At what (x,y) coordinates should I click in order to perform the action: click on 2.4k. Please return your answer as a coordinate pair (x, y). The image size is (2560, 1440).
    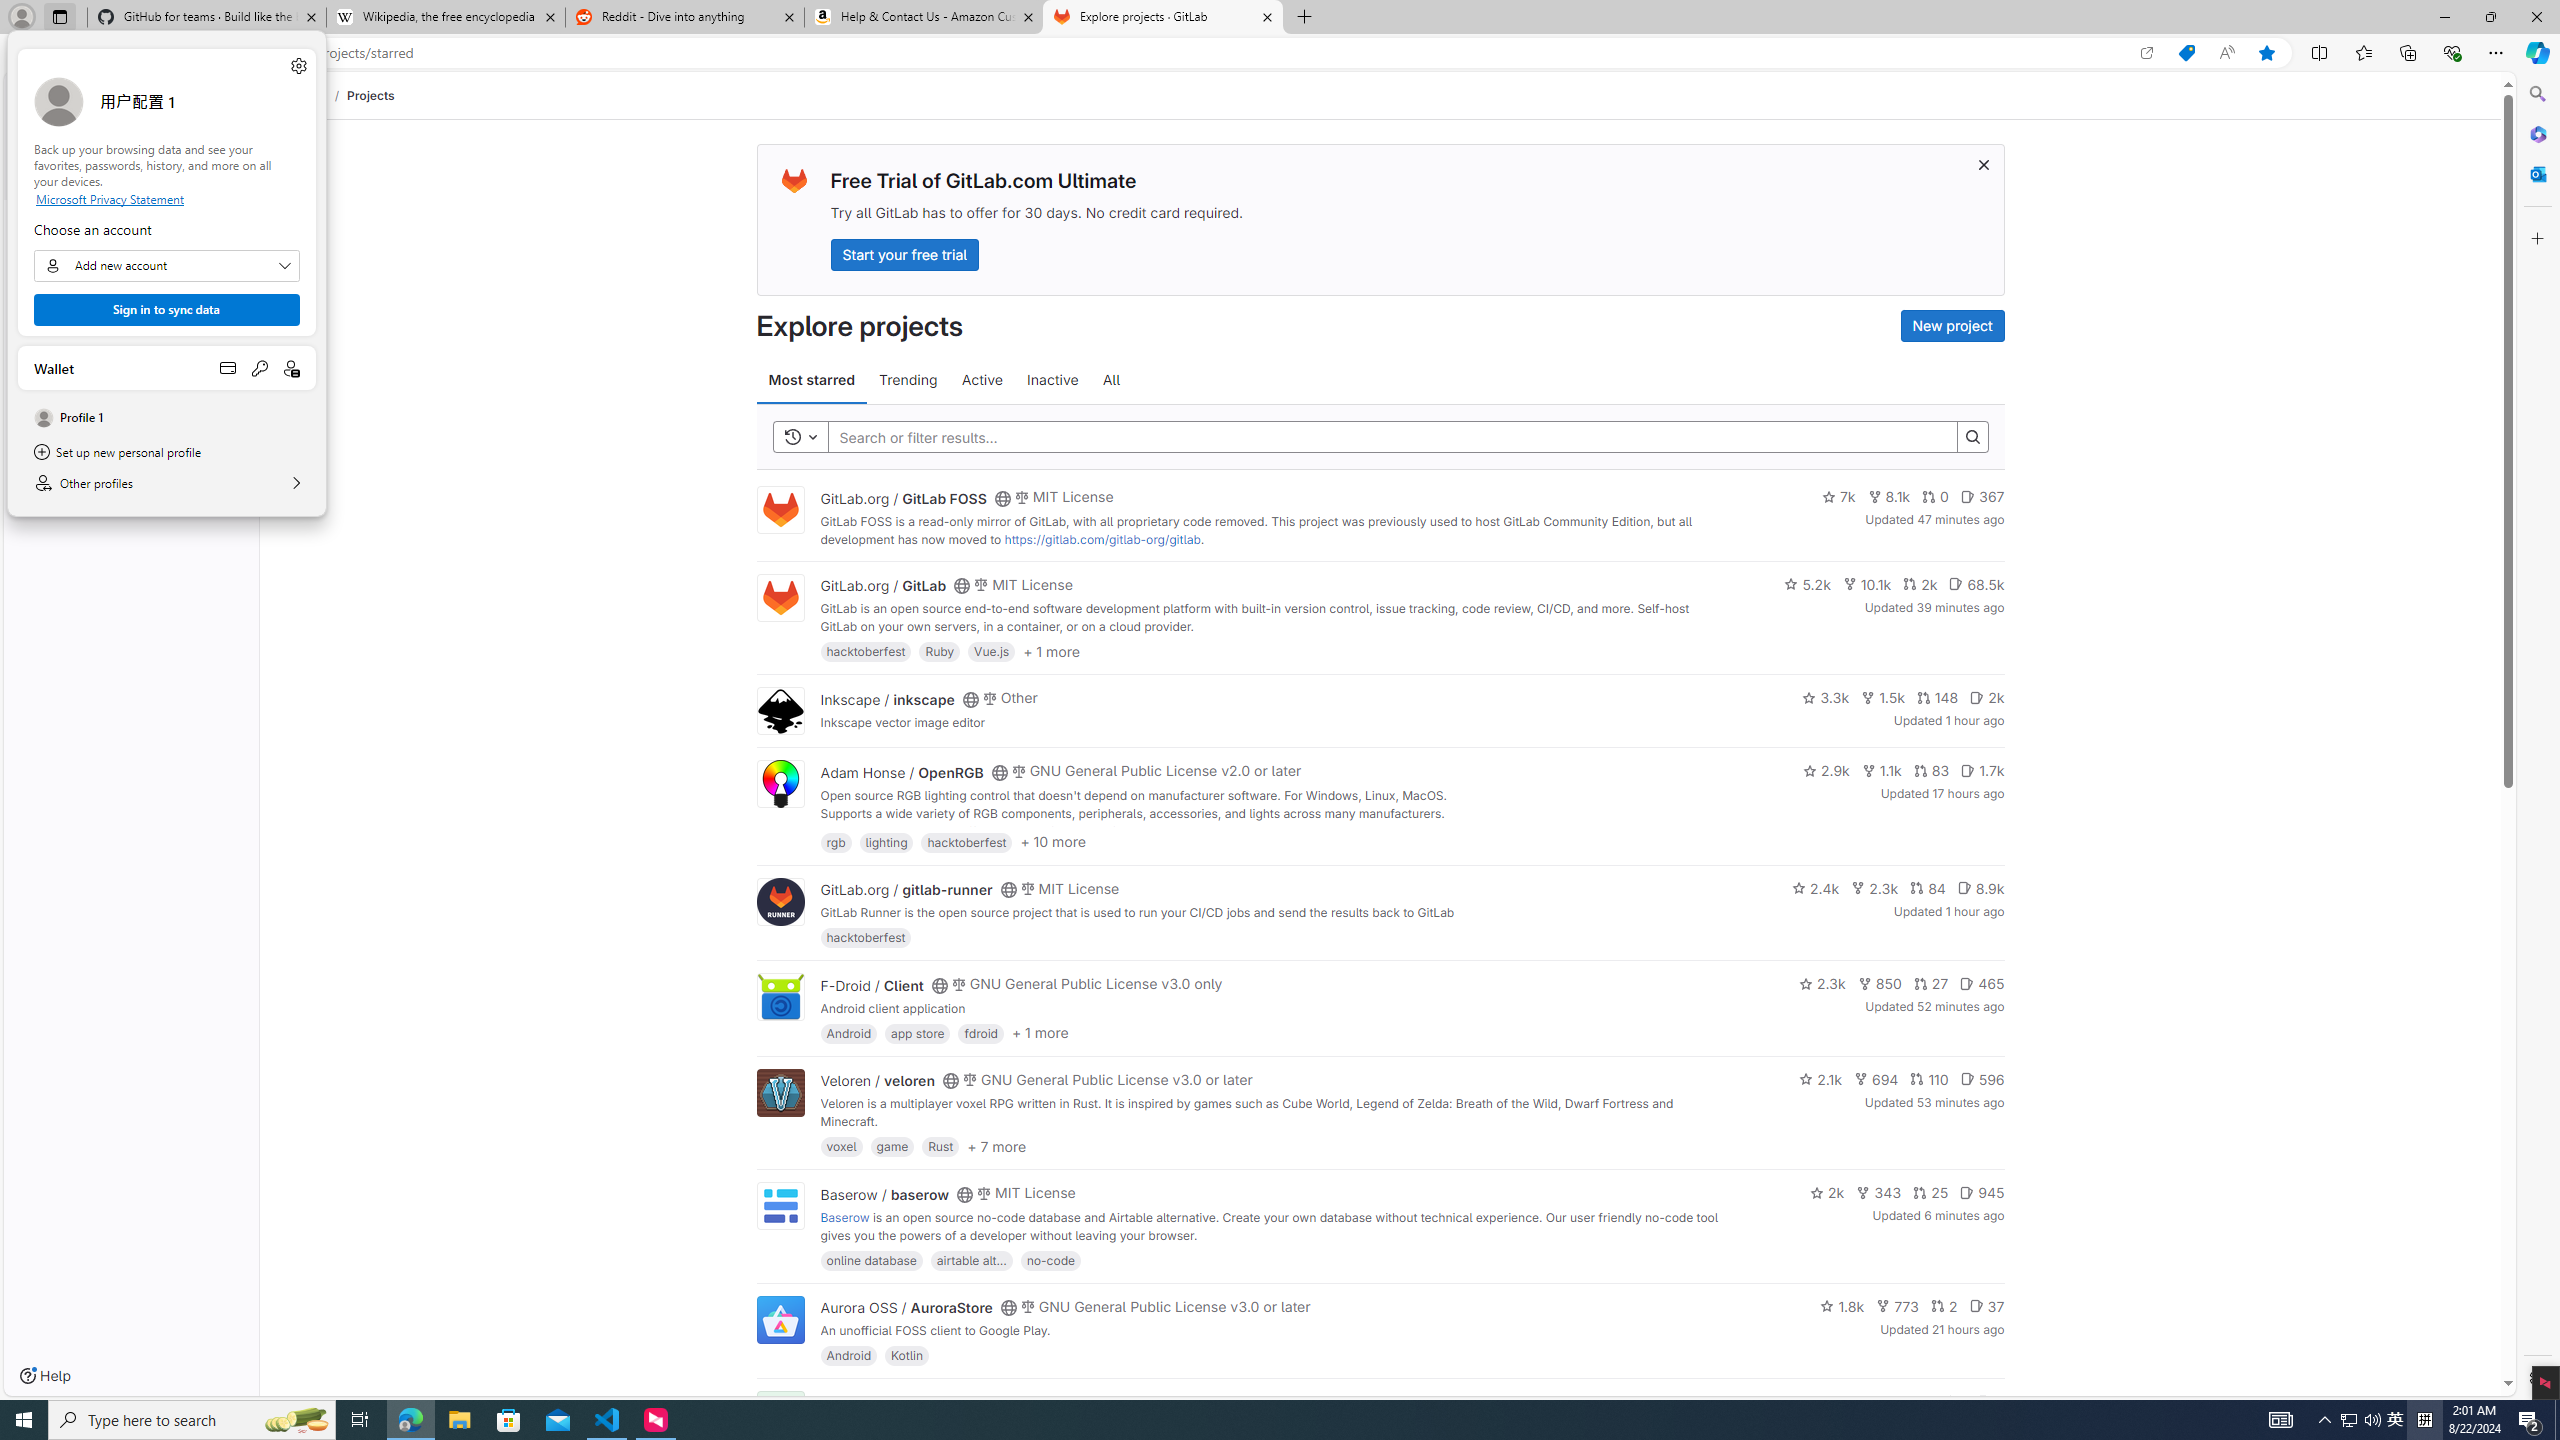
    Looking at the image, I should click on (1816, 887).